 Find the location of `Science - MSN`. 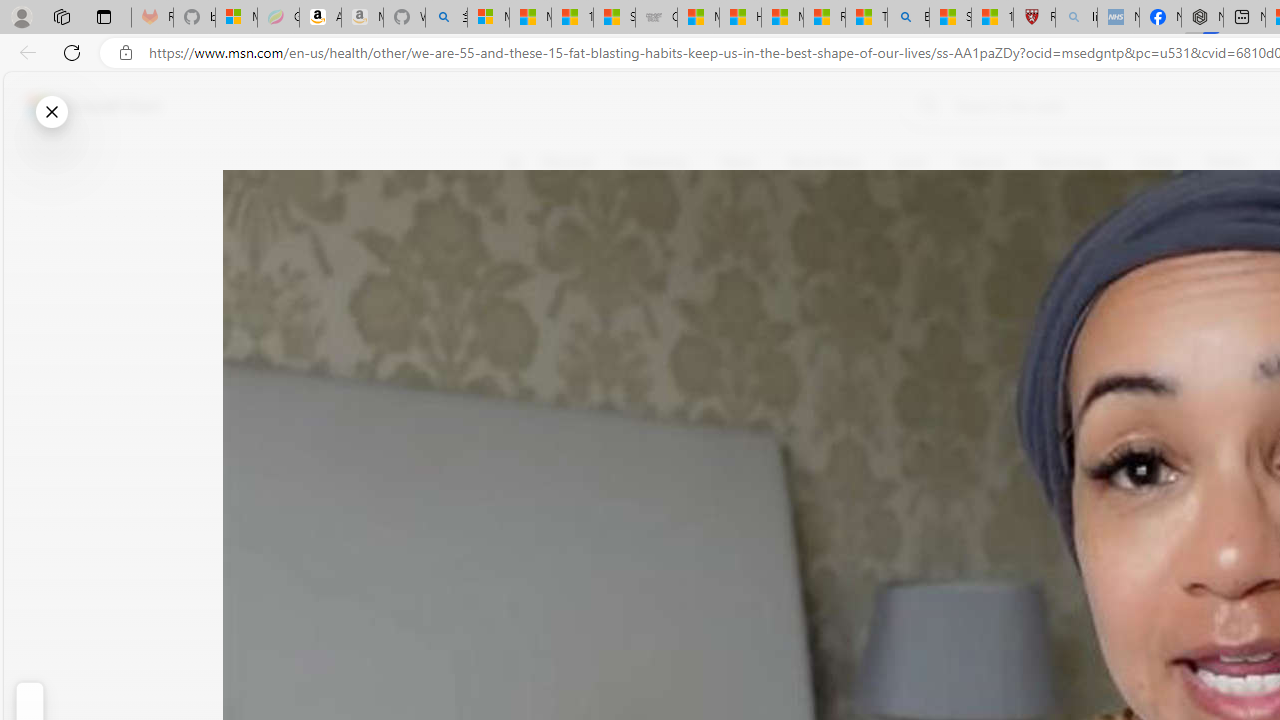

Science - MSN is located at coordinates (950, 18).